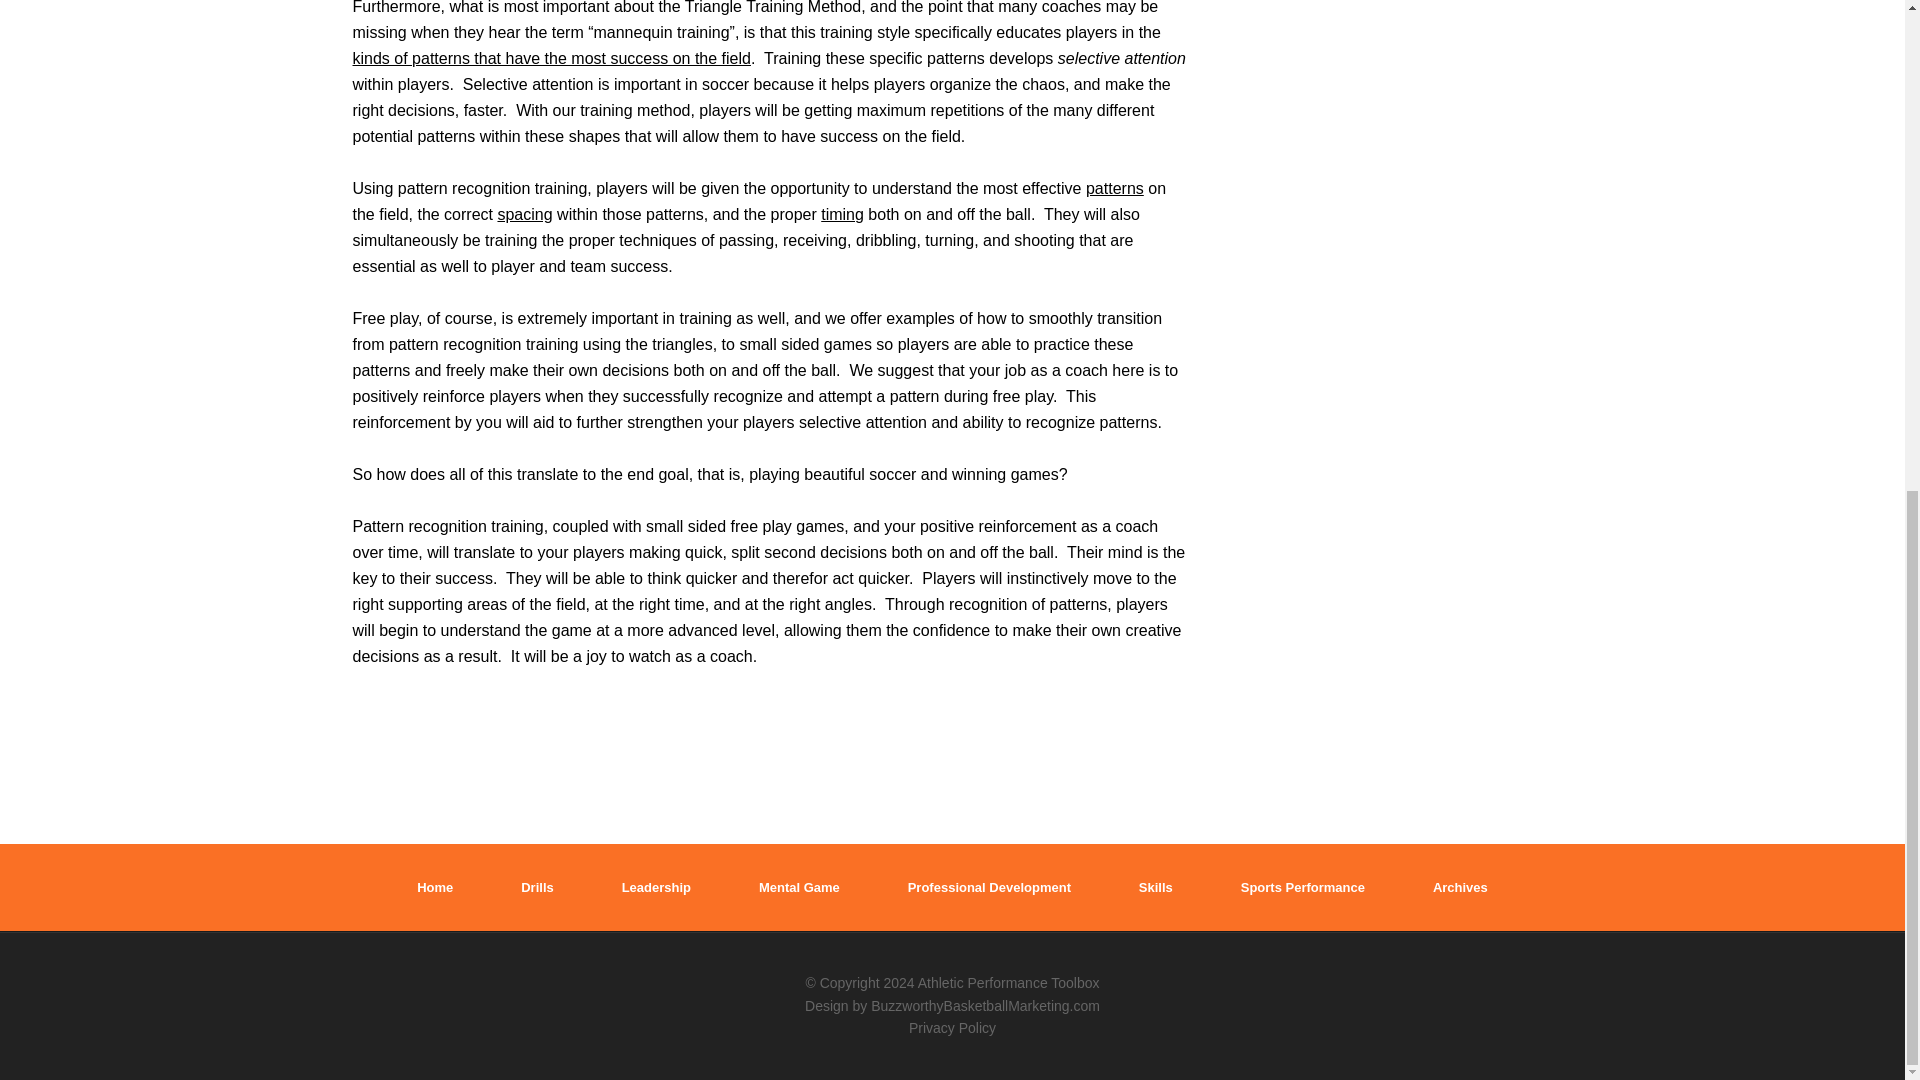 The width and height of the screenshot is (1920, 1080). I want to click on Home, so click(434, 888).